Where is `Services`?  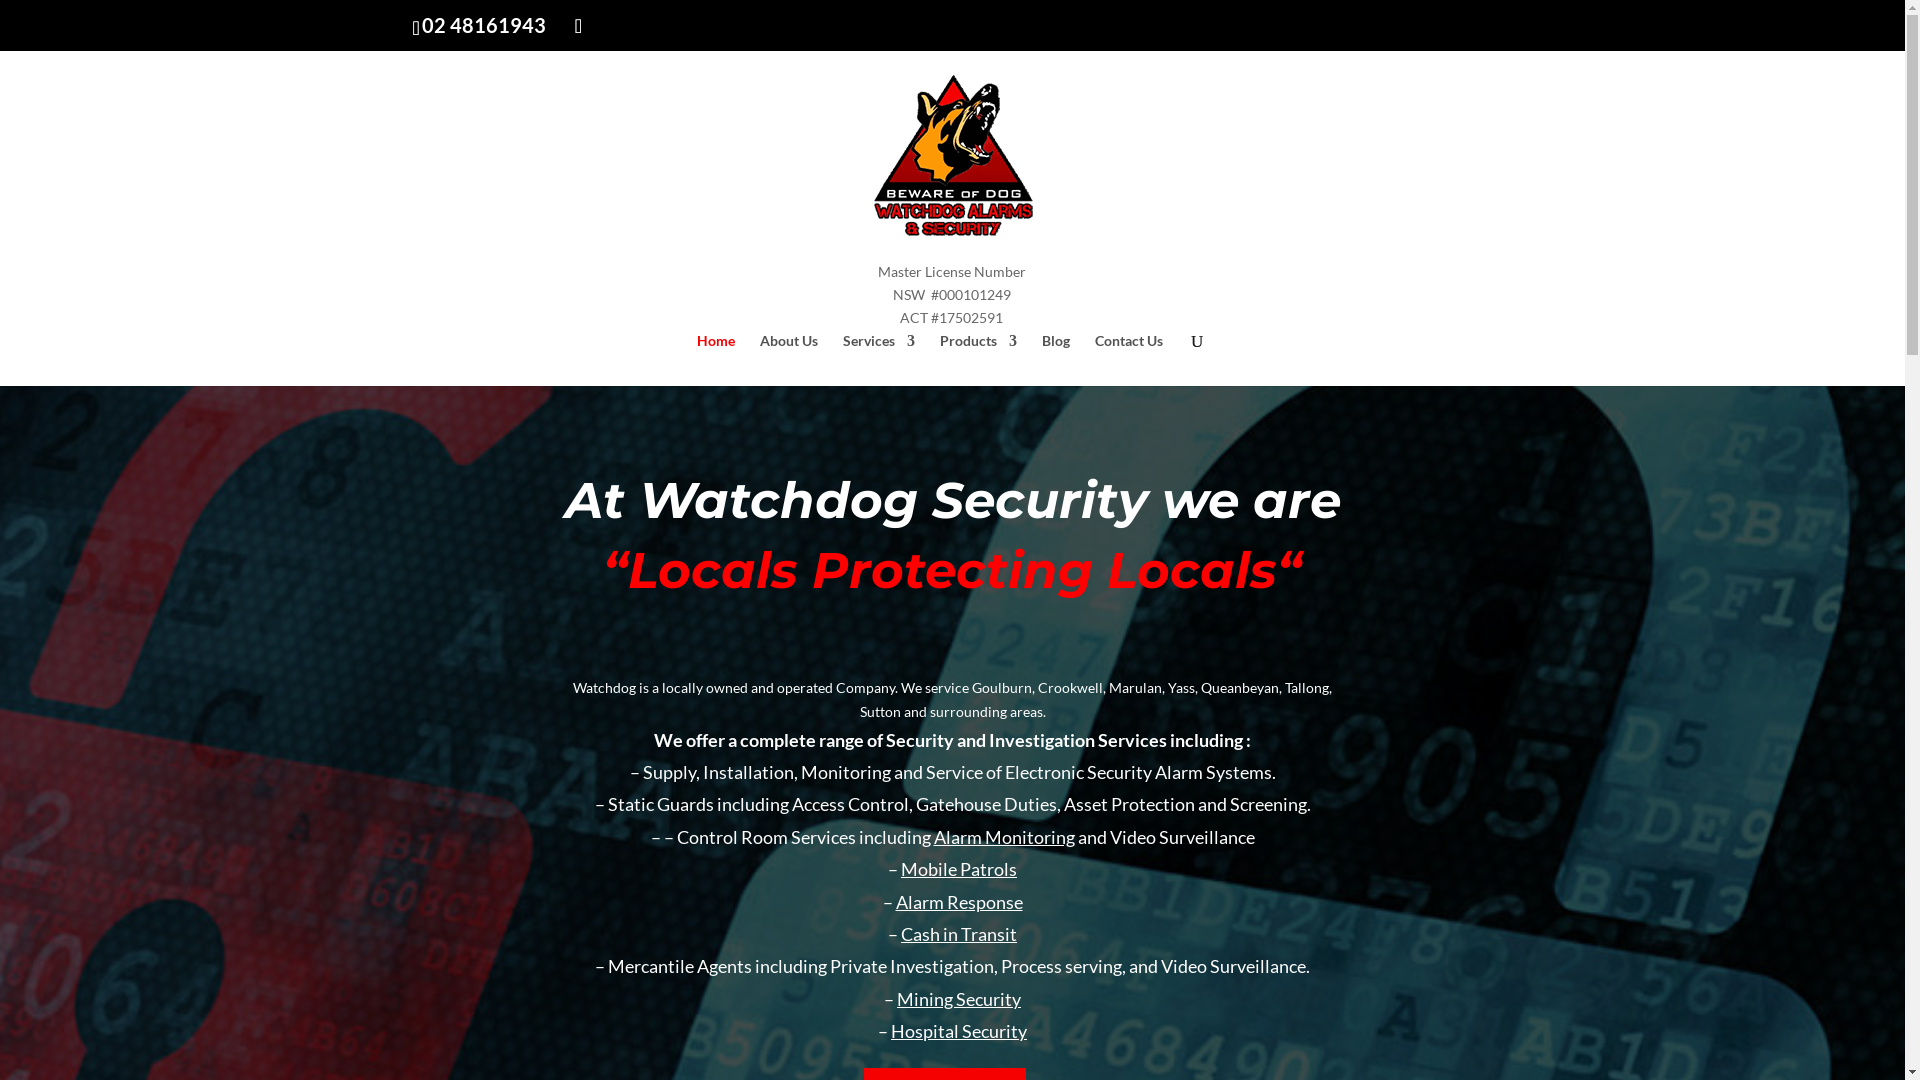
Services is located at coordinates (879, 360).